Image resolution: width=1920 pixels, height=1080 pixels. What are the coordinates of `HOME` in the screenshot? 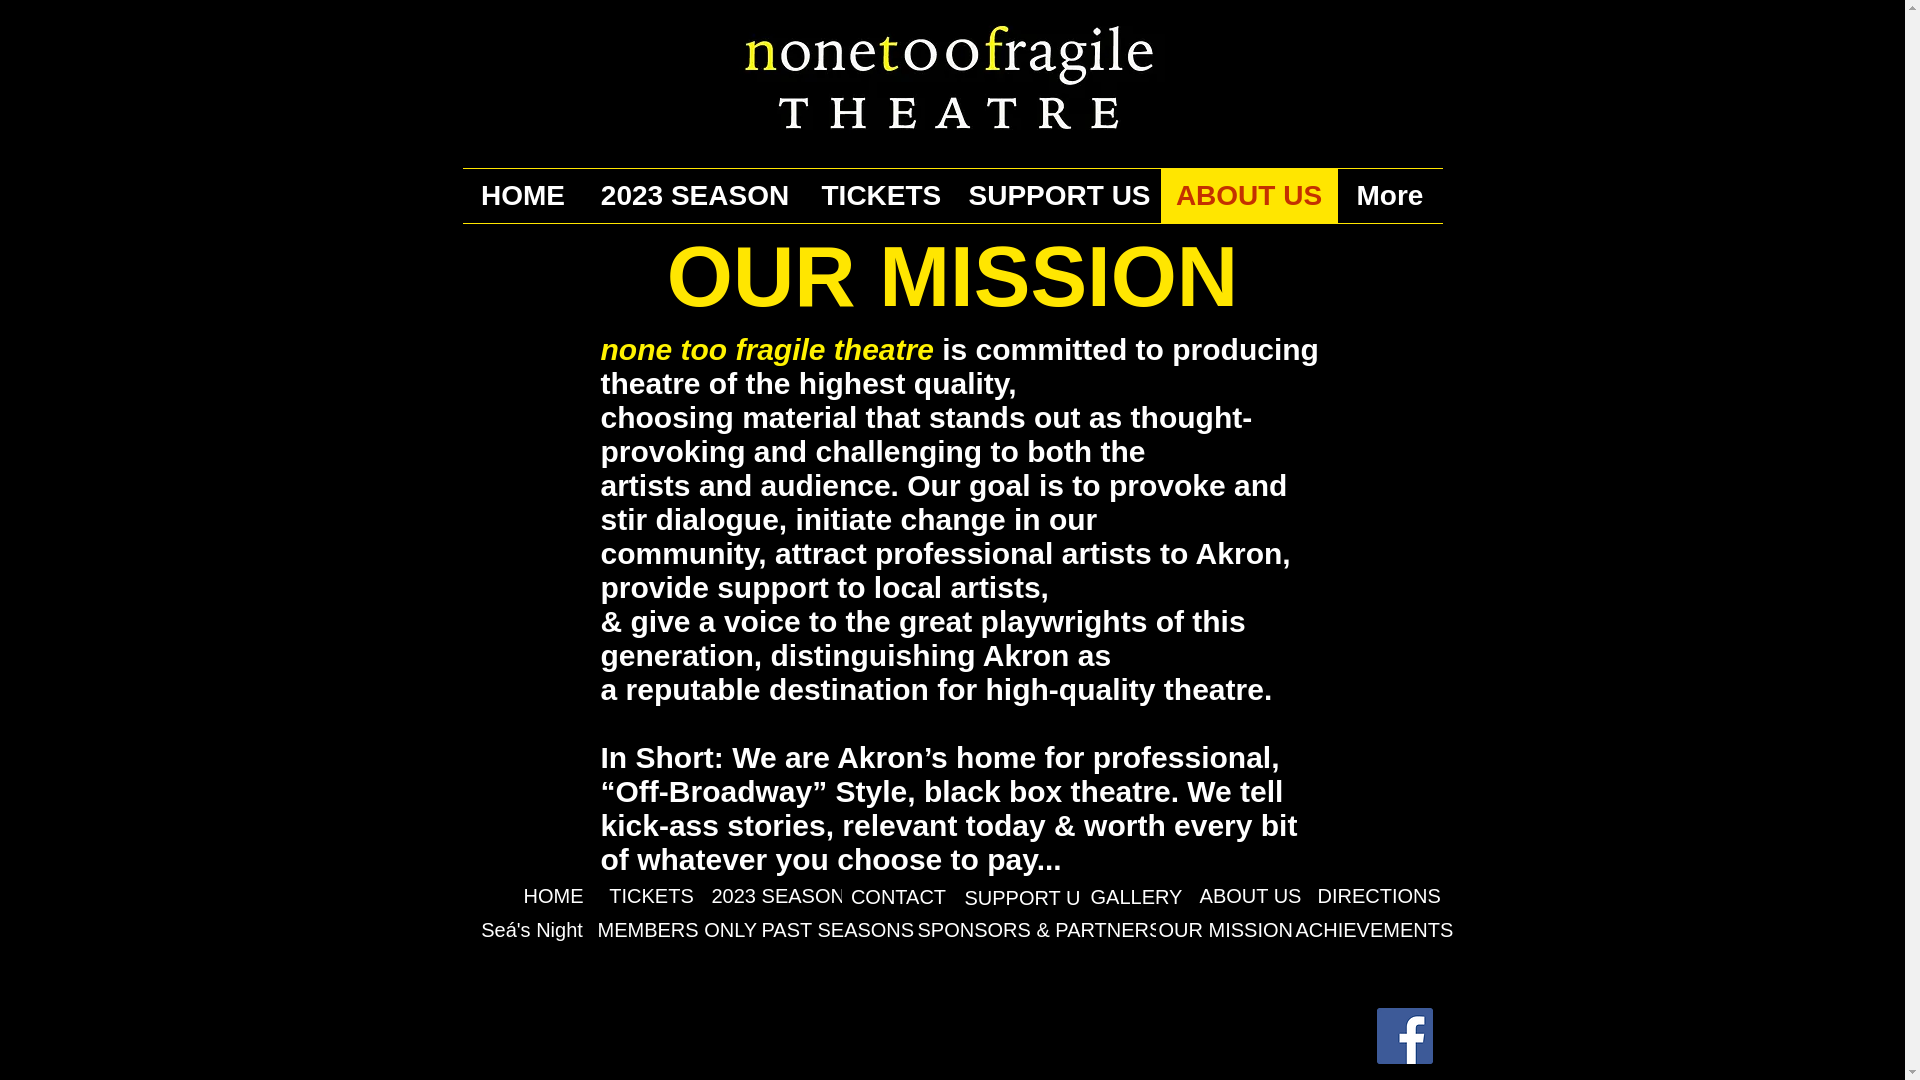 It's located at (522, 195).